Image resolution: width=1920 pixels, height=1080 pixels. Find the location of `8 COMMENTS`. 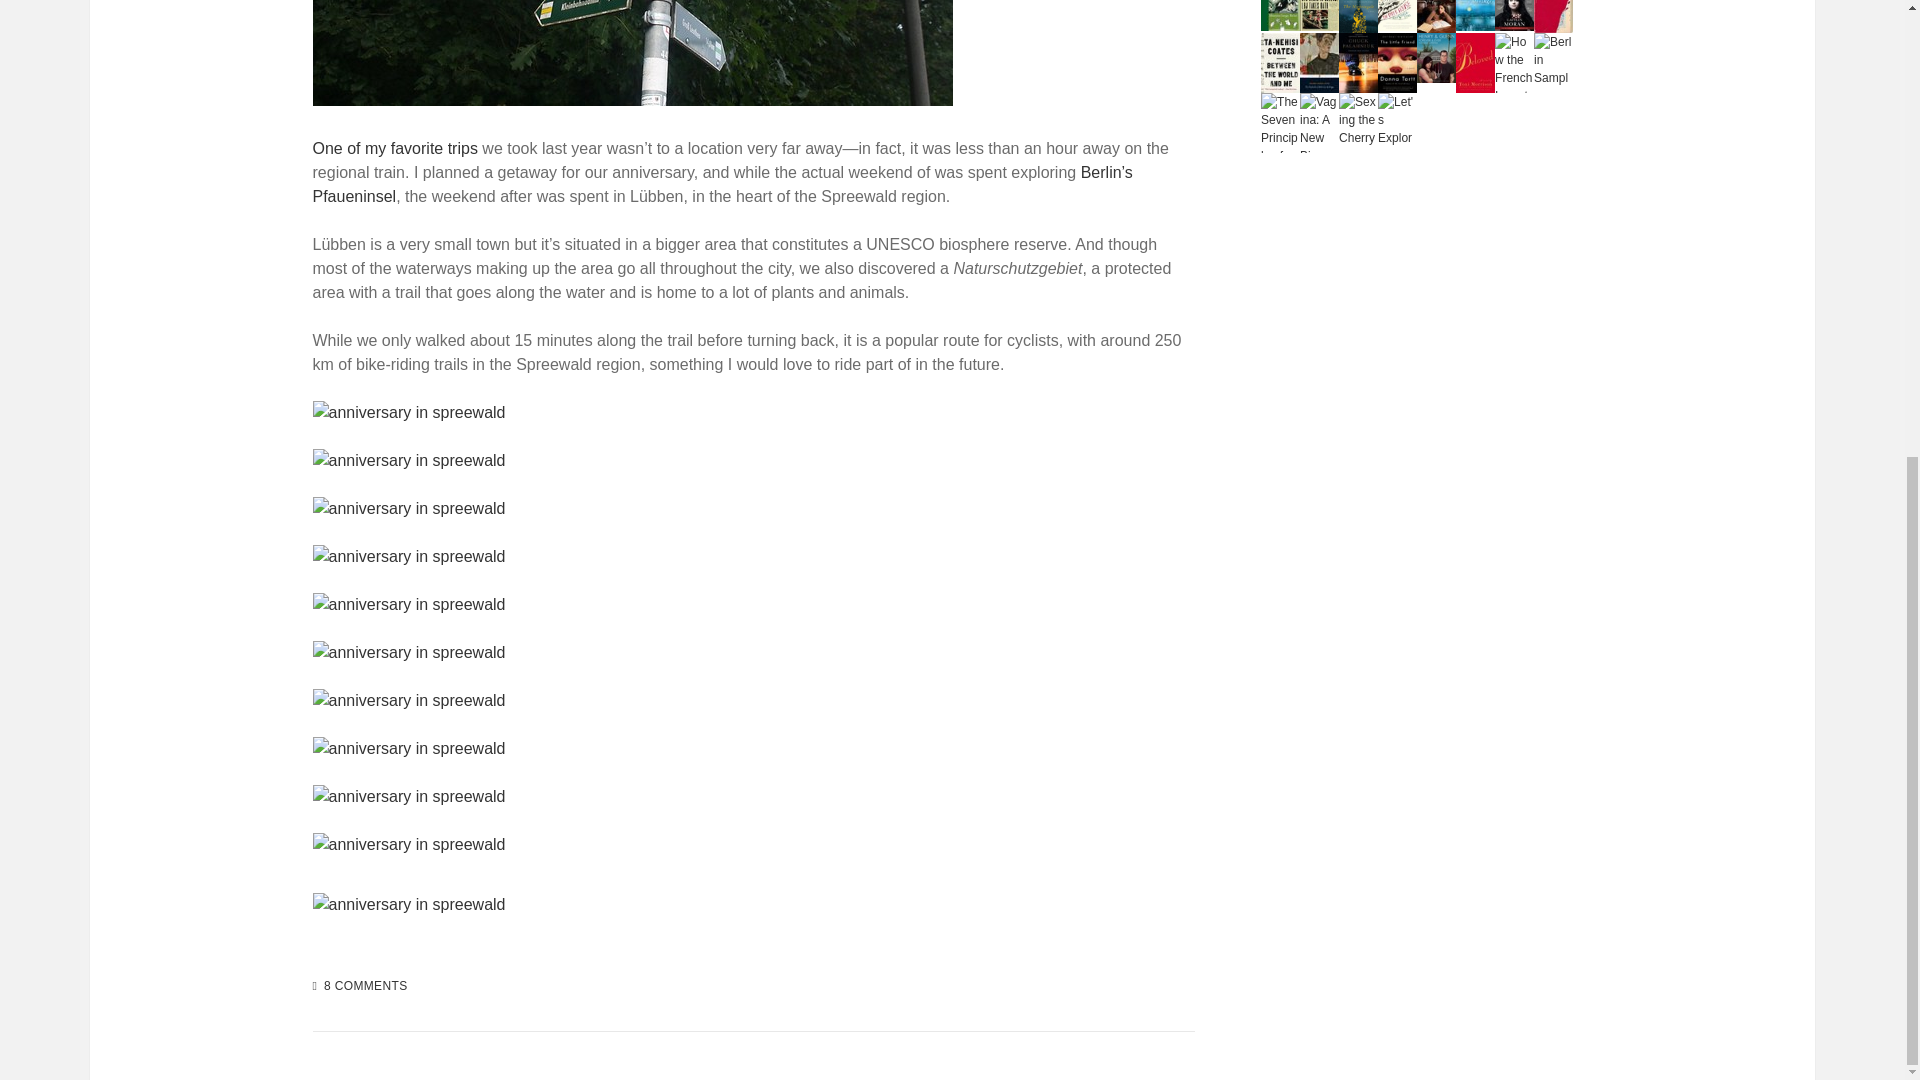

8 COMMENTS is located at coordinates (366, 985).